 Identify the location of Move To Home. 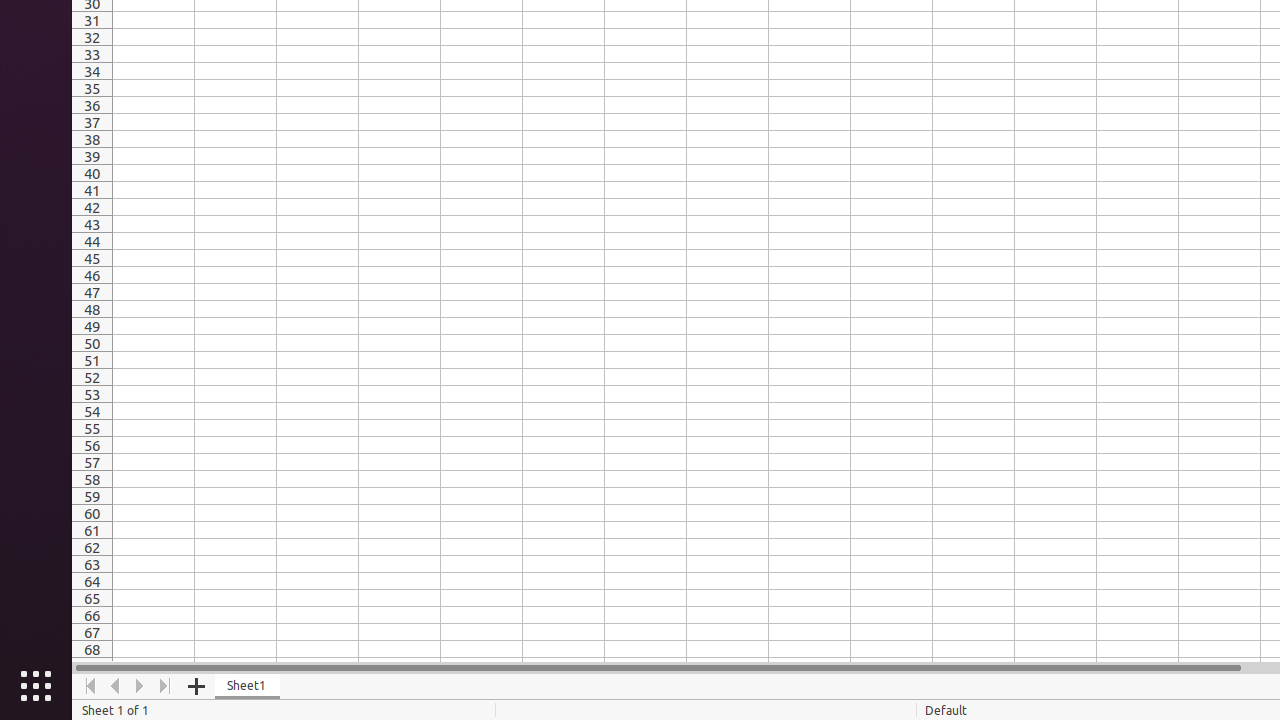
(90, 686).